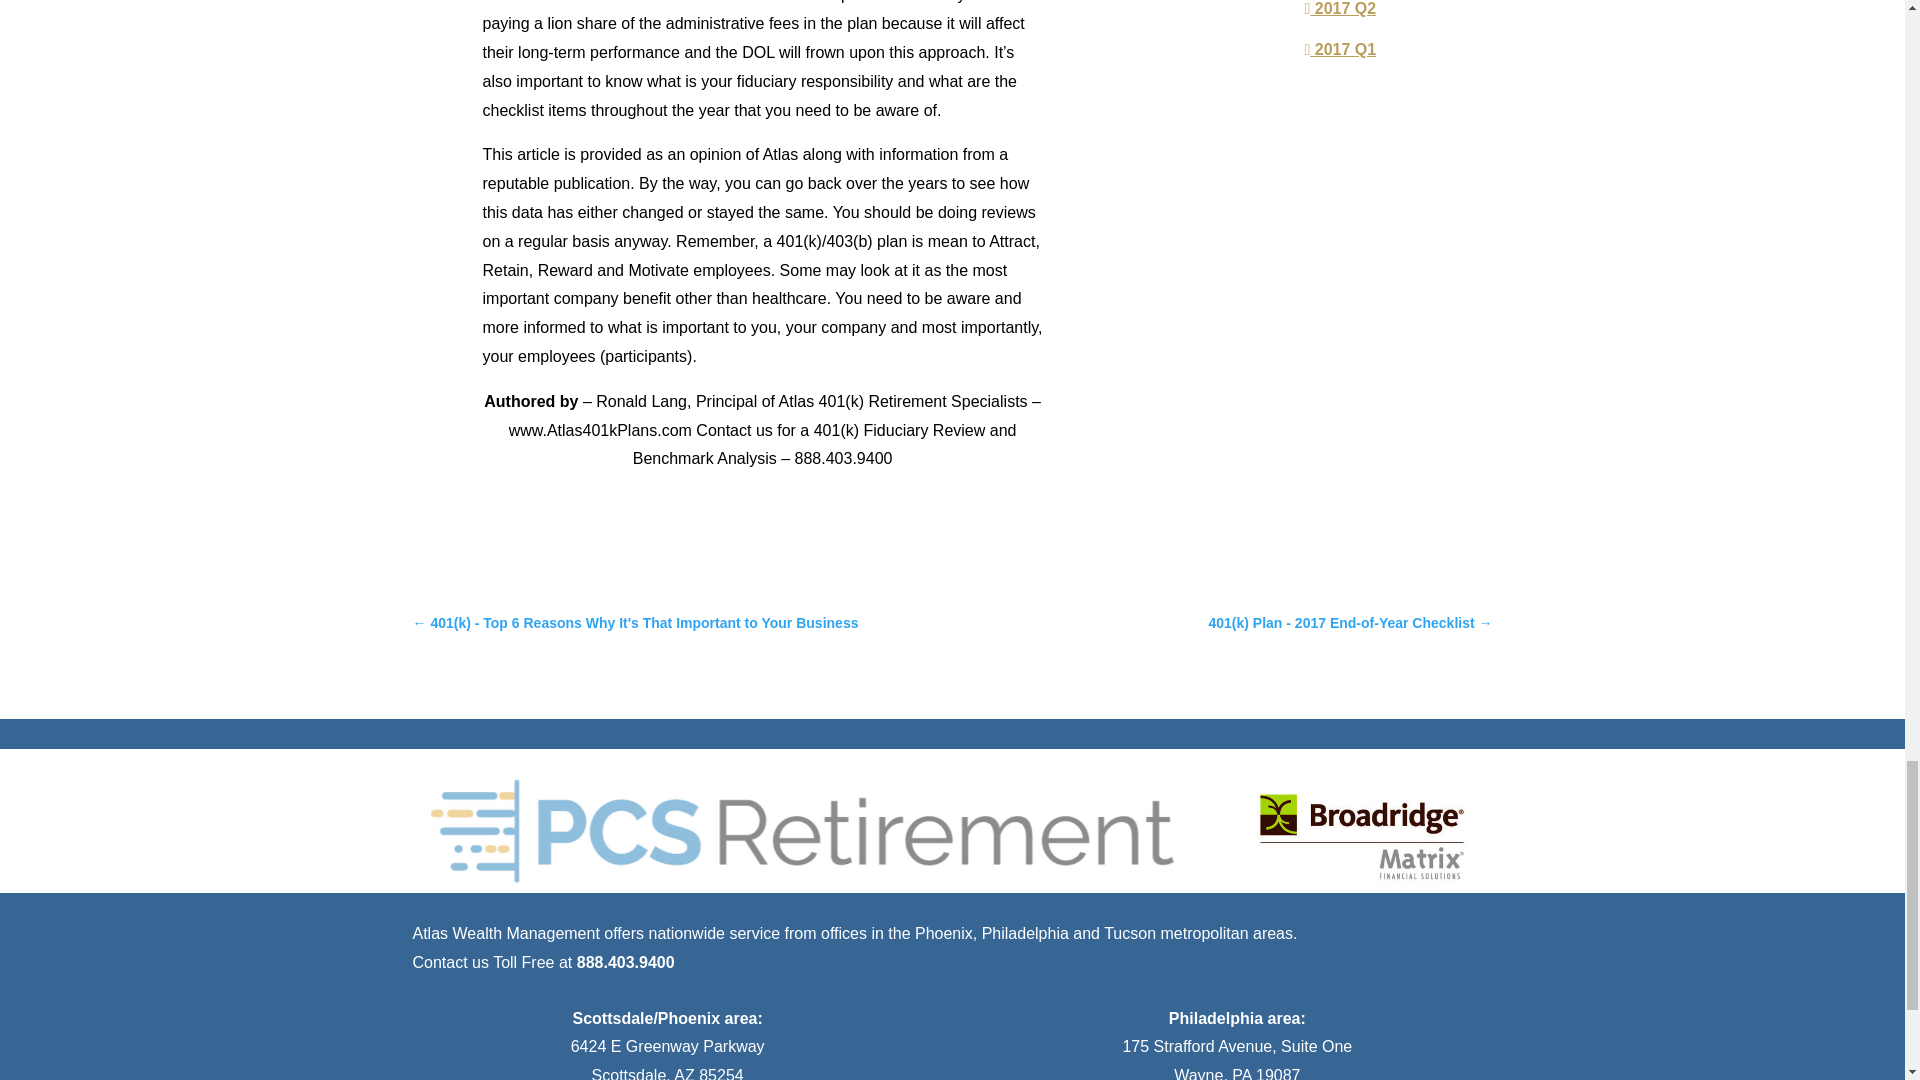 This screenshot has height=1080, width=1920. Describe the element at coordinates (952, 830) in the screenshot. I see `RCP Solutions Broadridge Matrix Logo` at that location.